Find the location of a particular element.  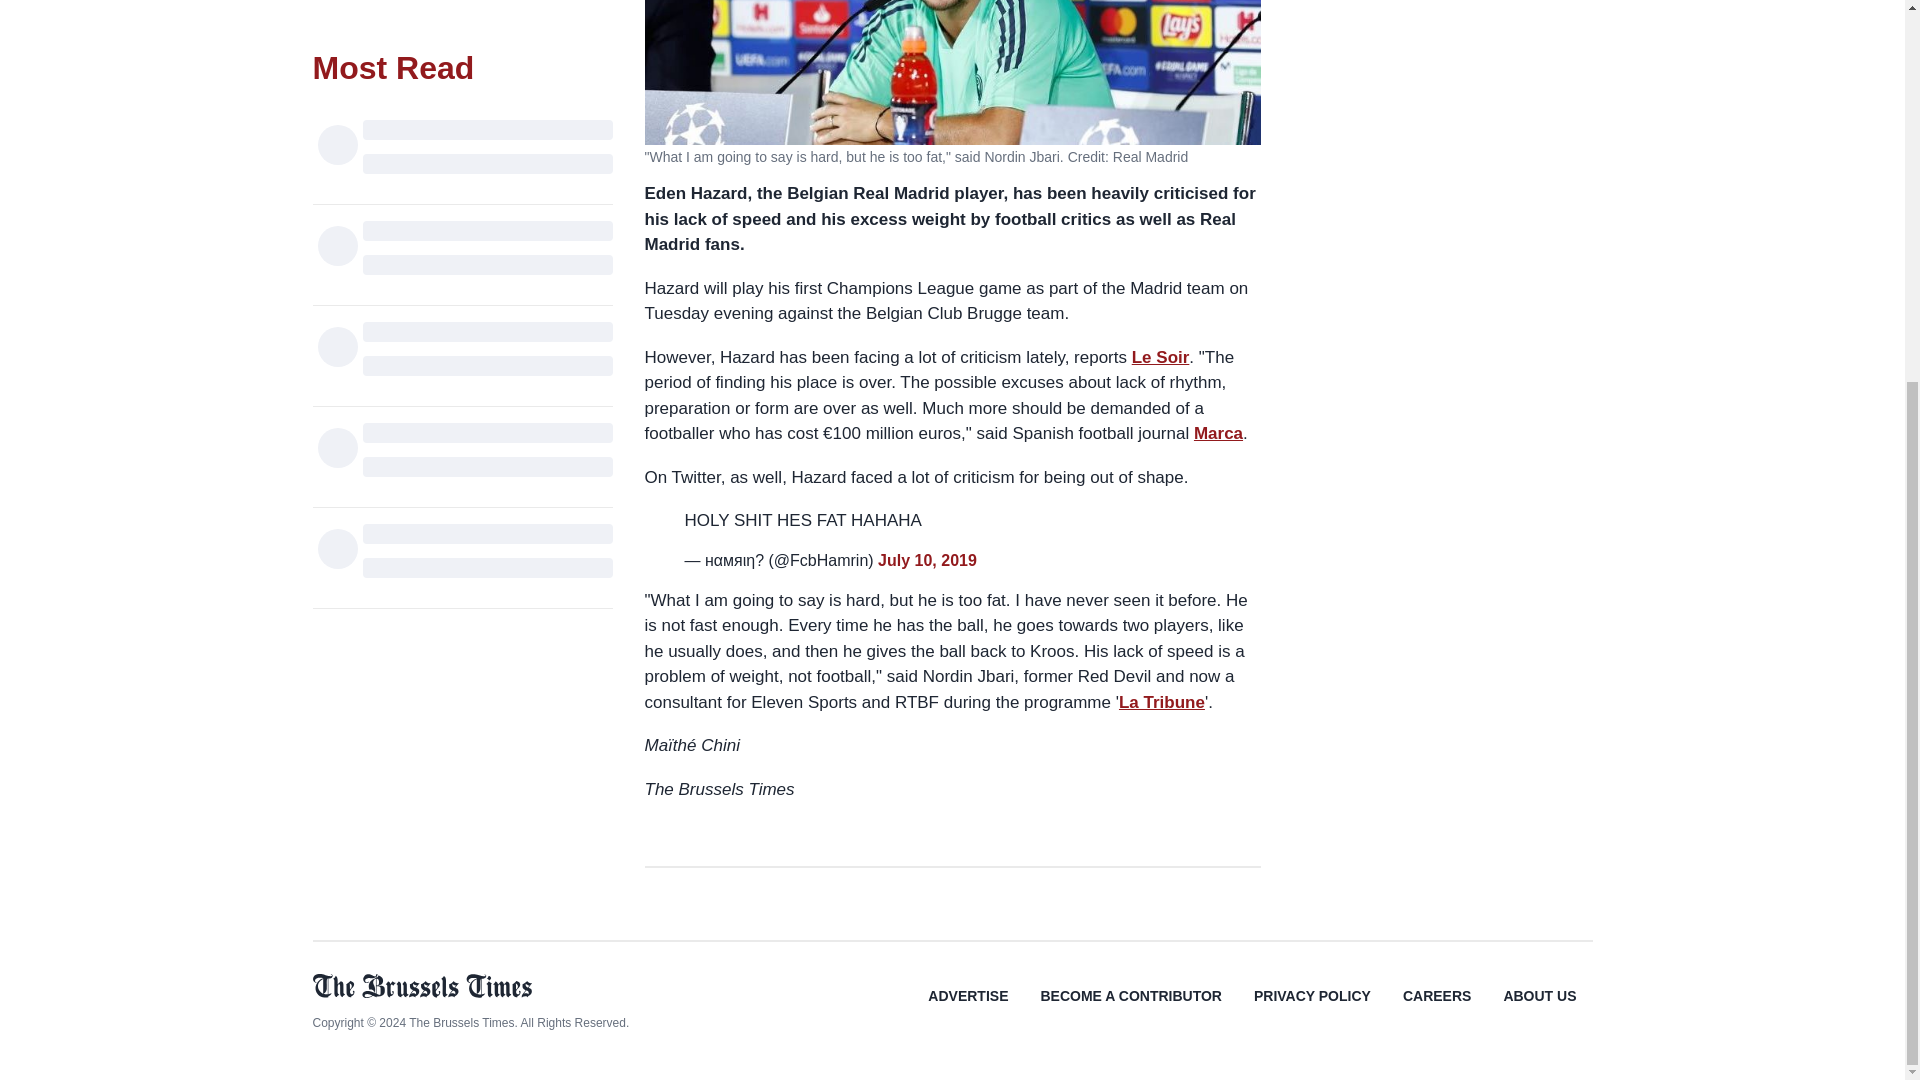

PRIVACY POLICY is located at coordinates (1312, 1010).